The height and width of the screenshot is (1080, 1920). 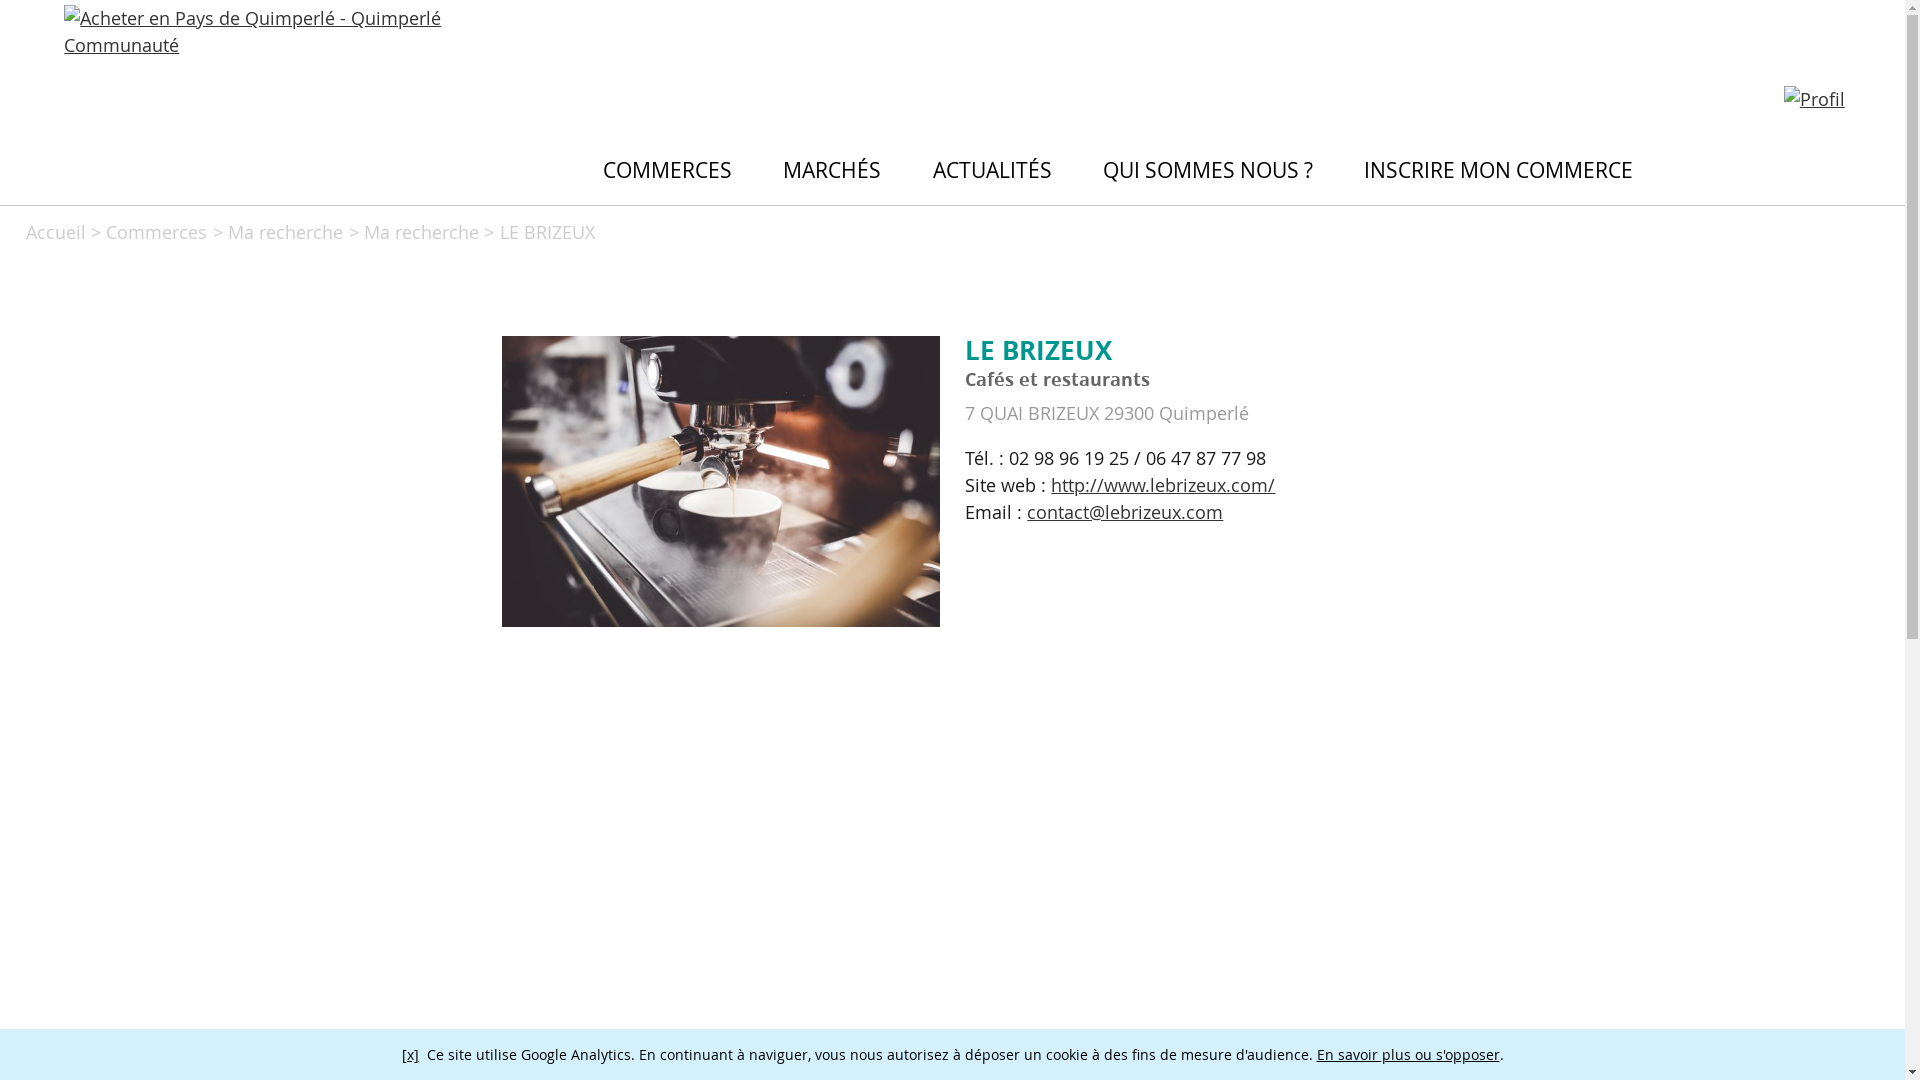 I want to click on contact@lebrizeux.com, so click(x=1125, y=512).